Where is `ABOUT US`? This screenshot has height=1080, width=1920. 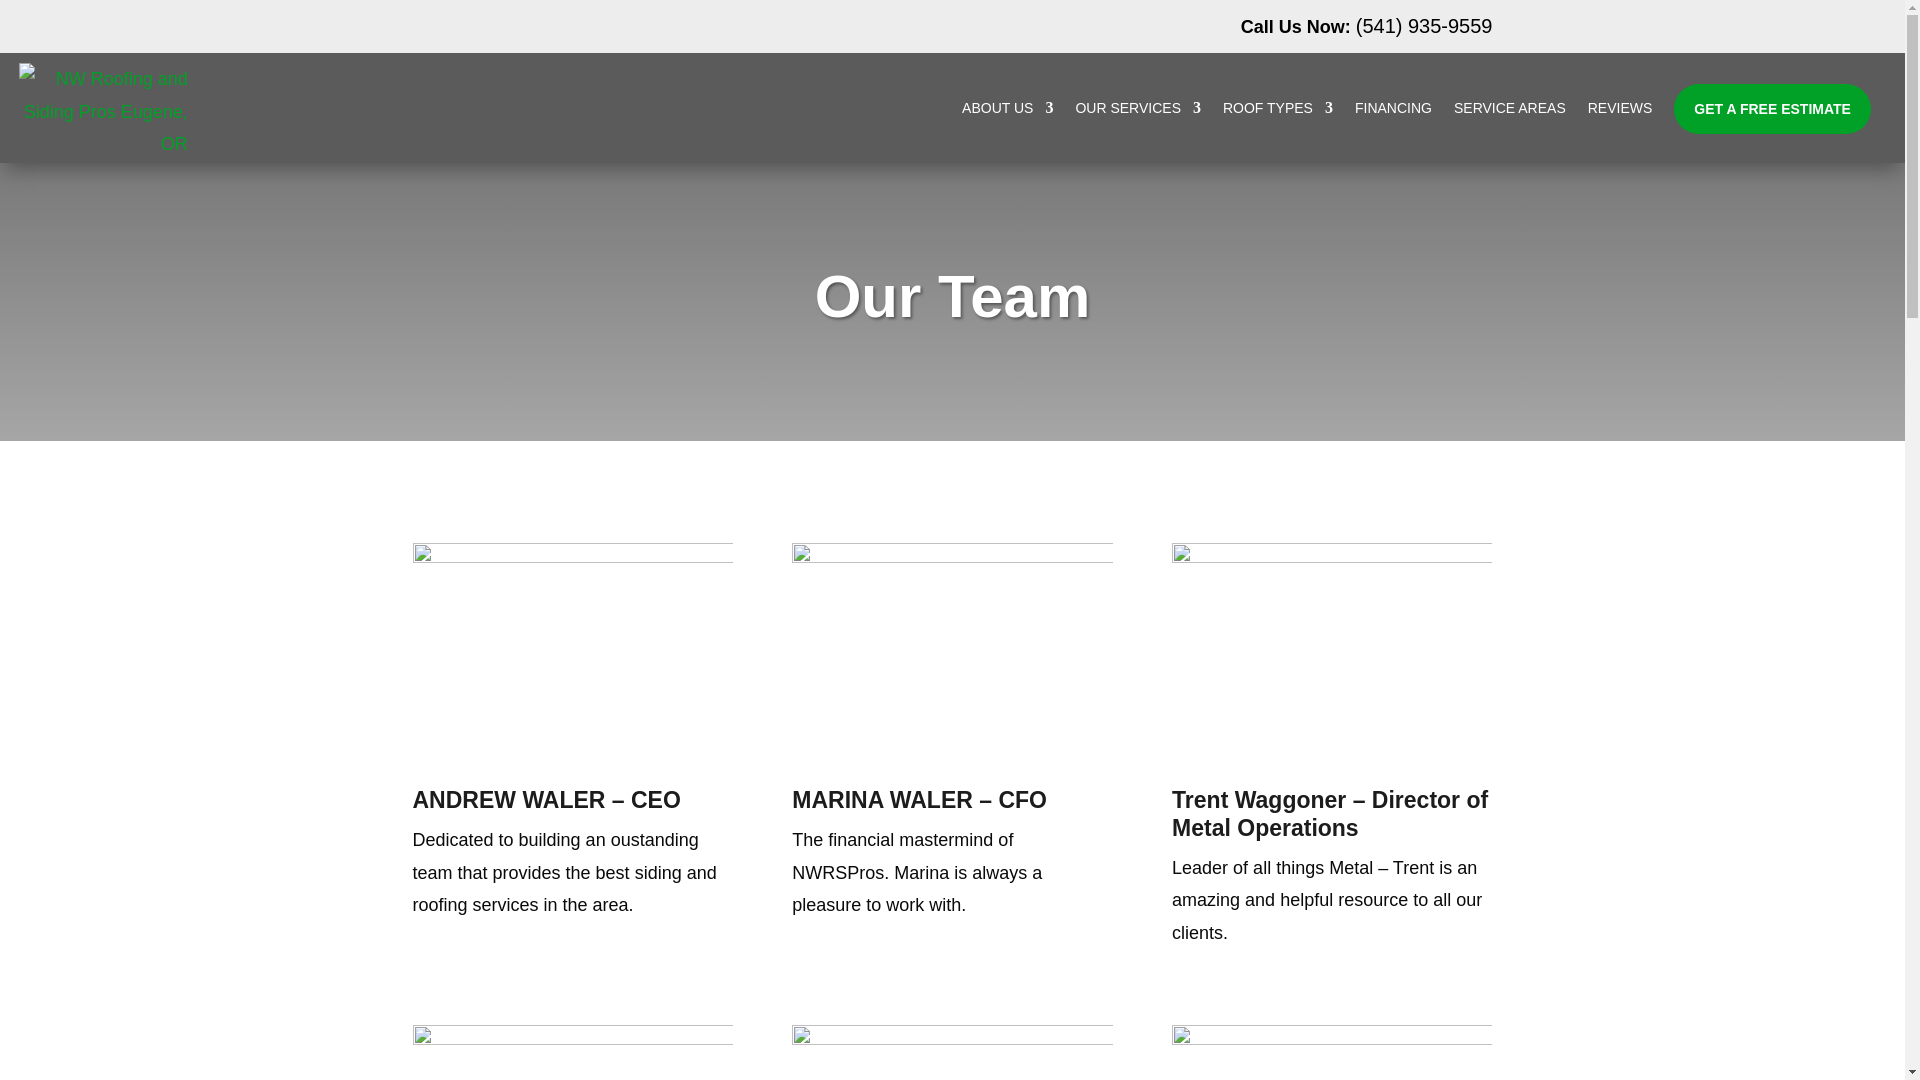
ABOUT US is located at coordinates (1006, 108).